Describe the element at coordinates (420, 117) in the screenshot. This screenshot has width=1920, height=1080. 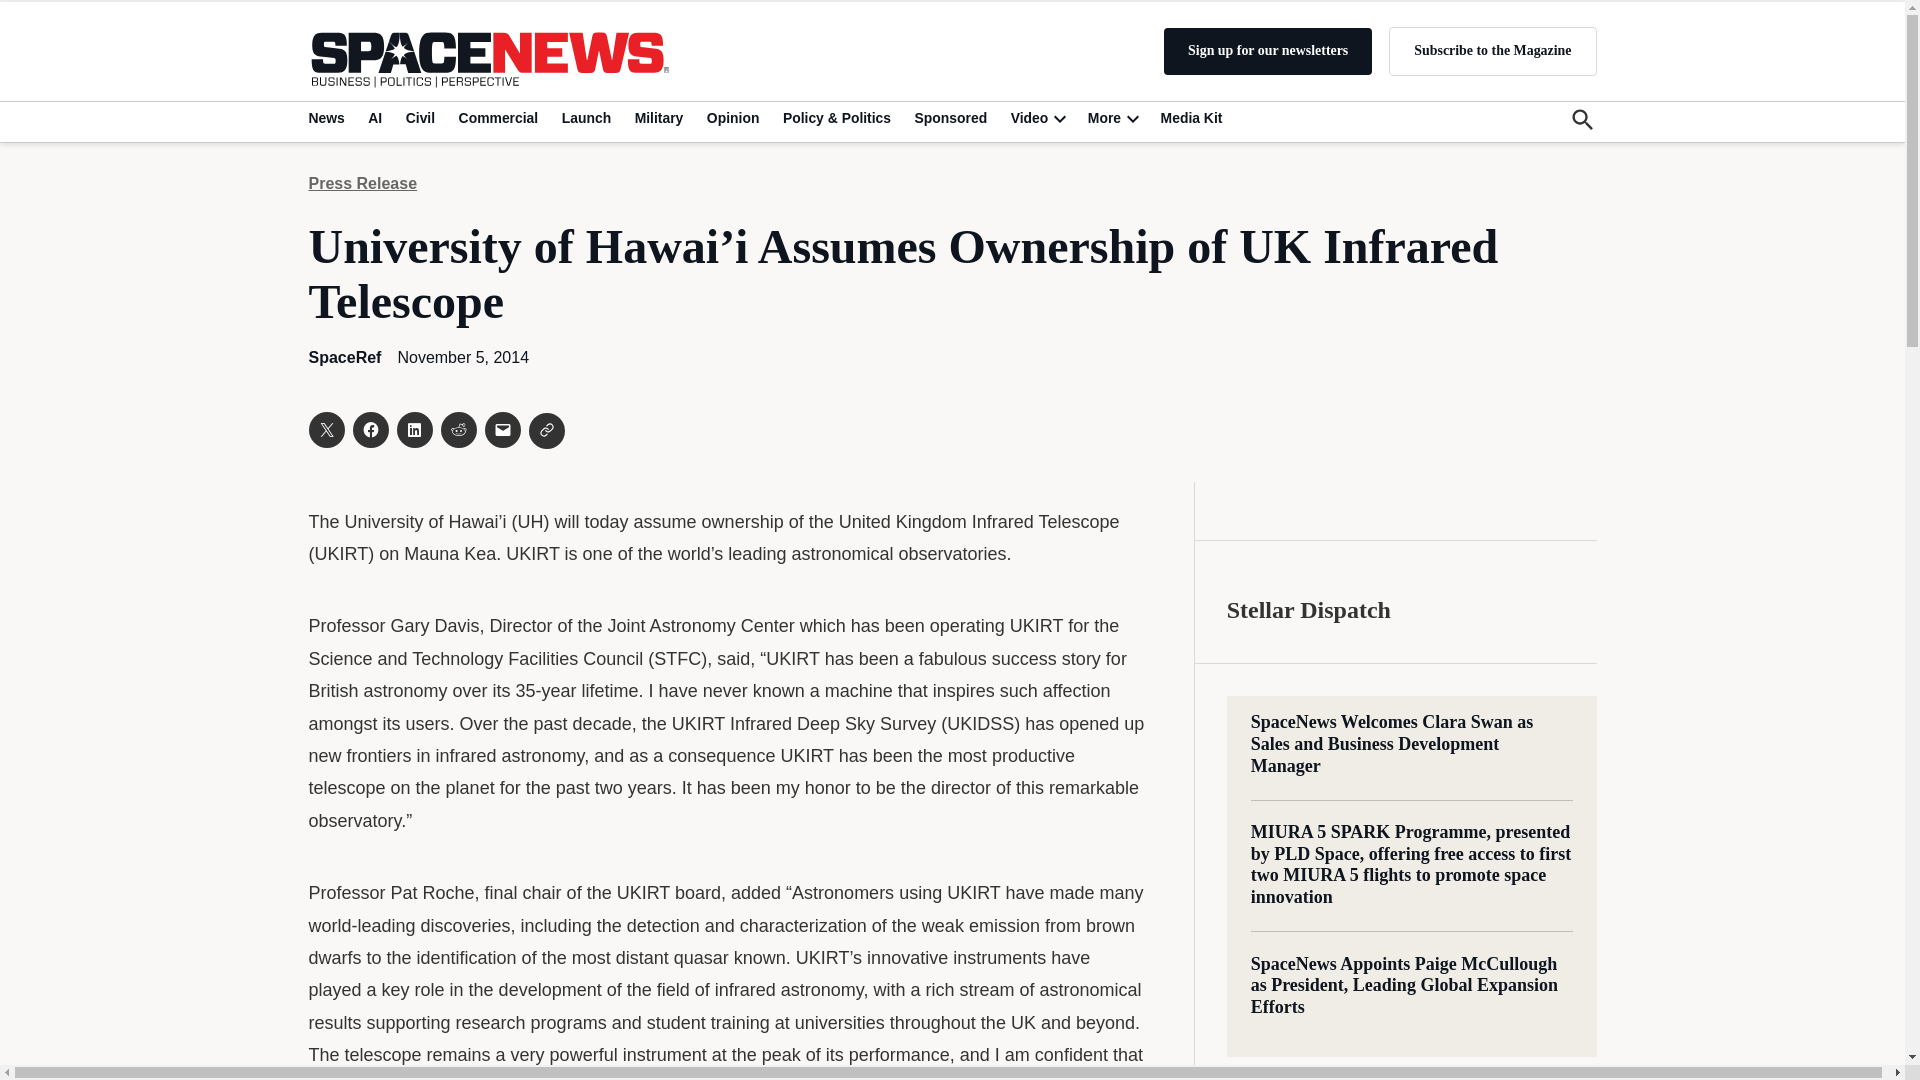
I see `Civil` at that location.